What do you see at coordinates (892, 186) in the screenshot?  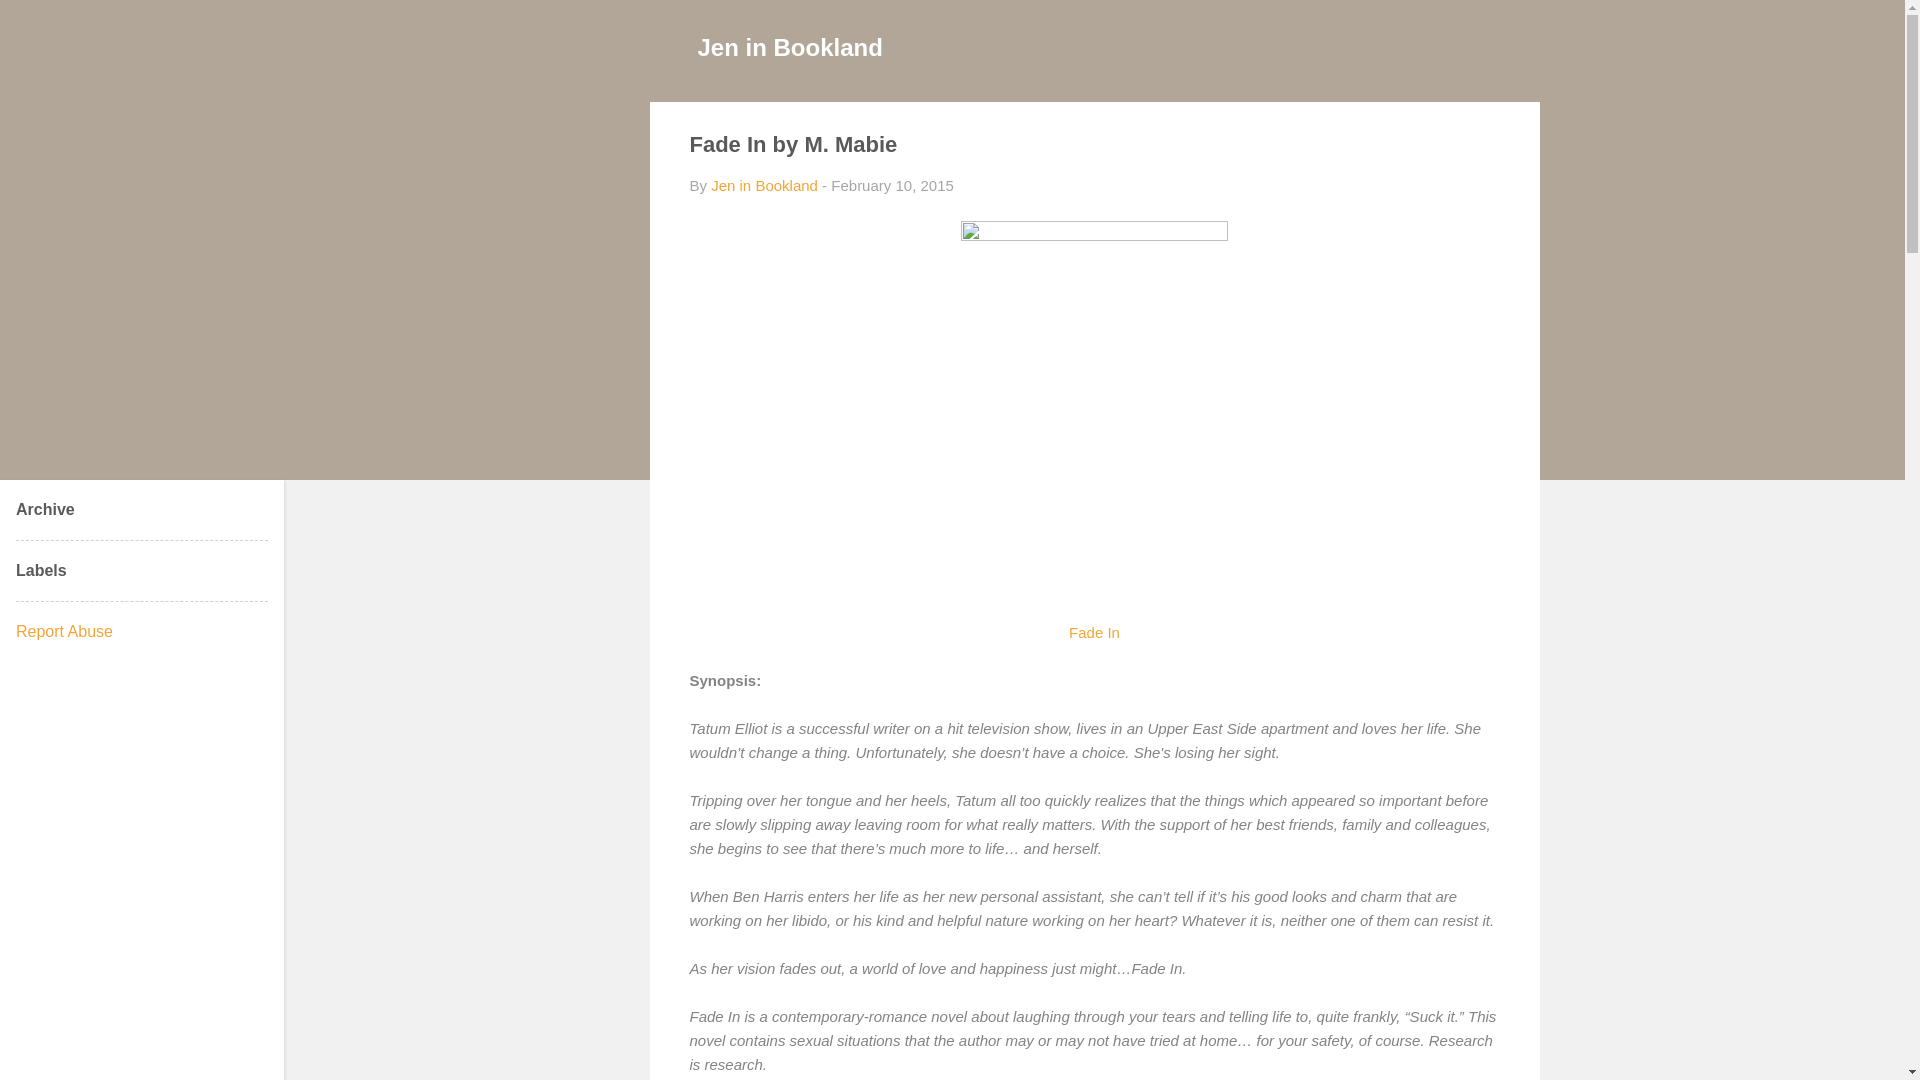 I see `February 10, 2015` at bounding box center [892, 186].